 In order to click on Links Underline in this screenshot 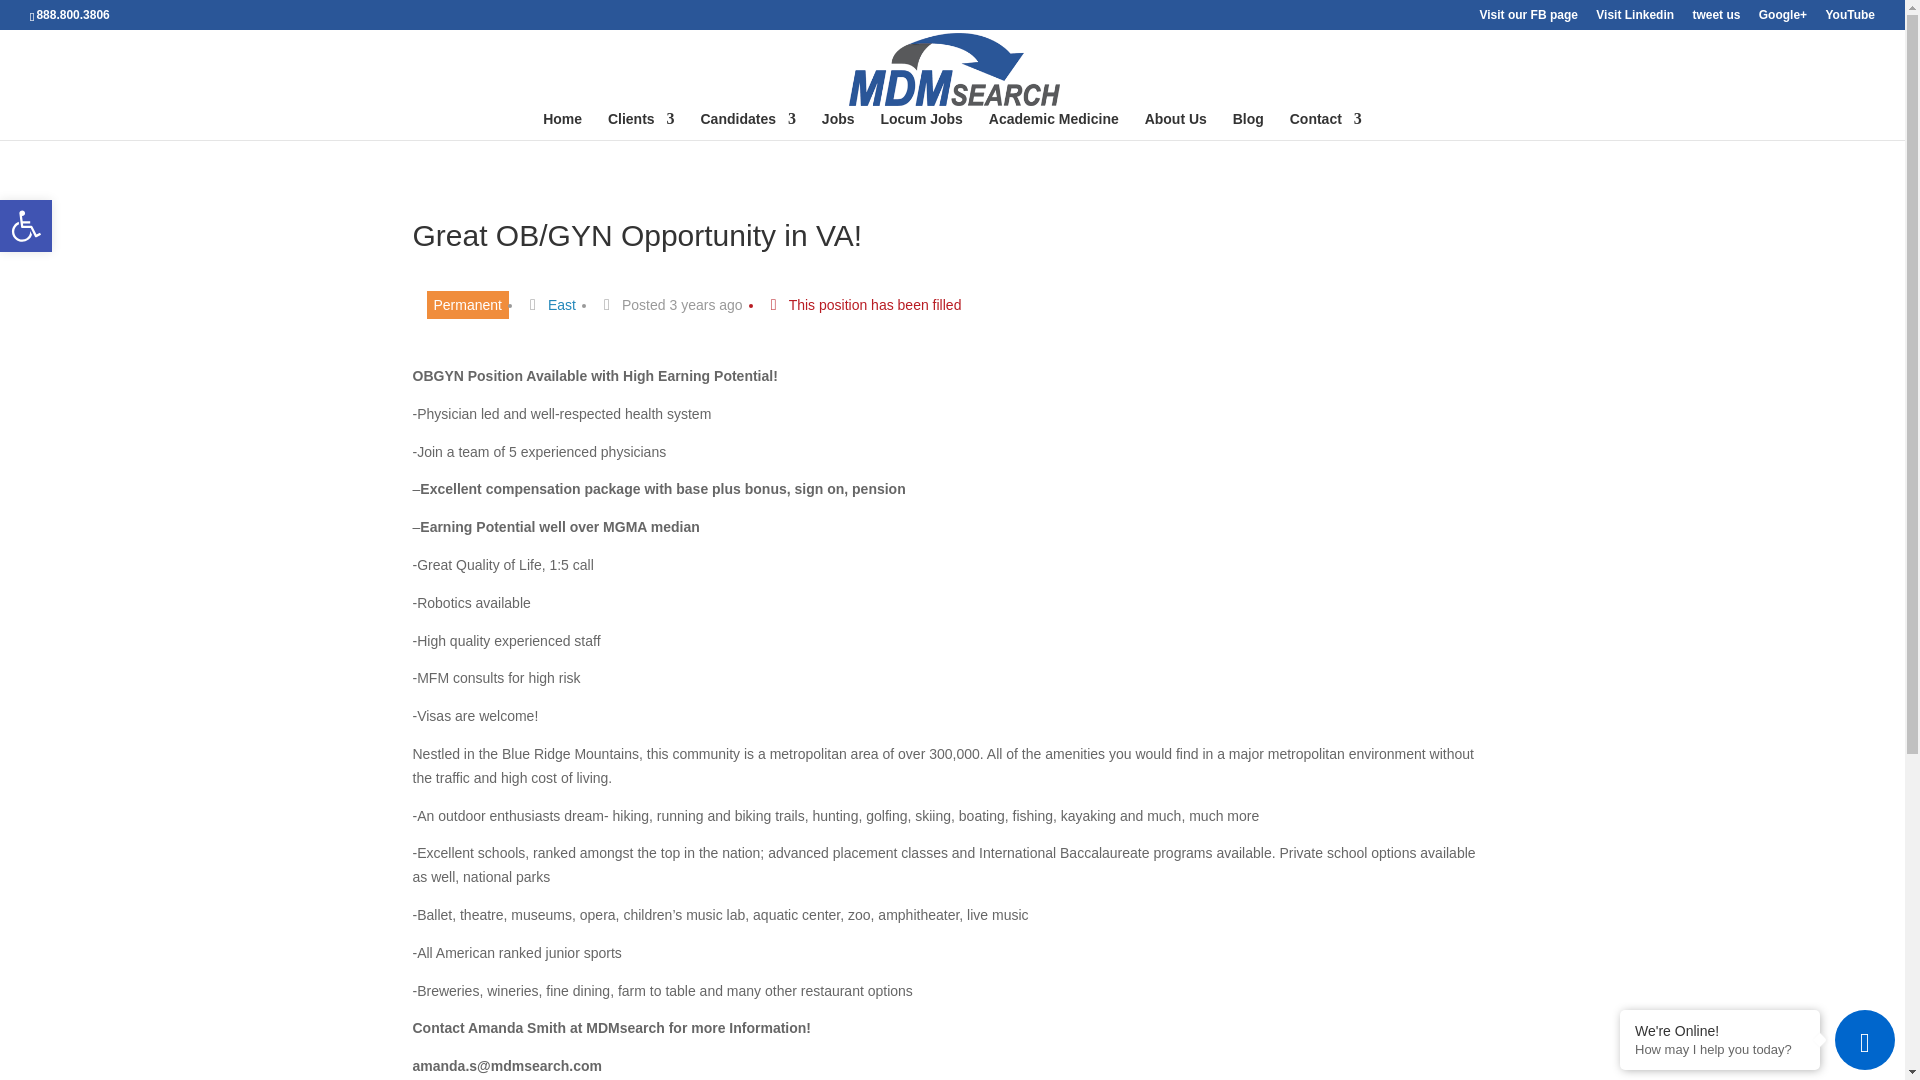, I will do `click(1527, 19)`.